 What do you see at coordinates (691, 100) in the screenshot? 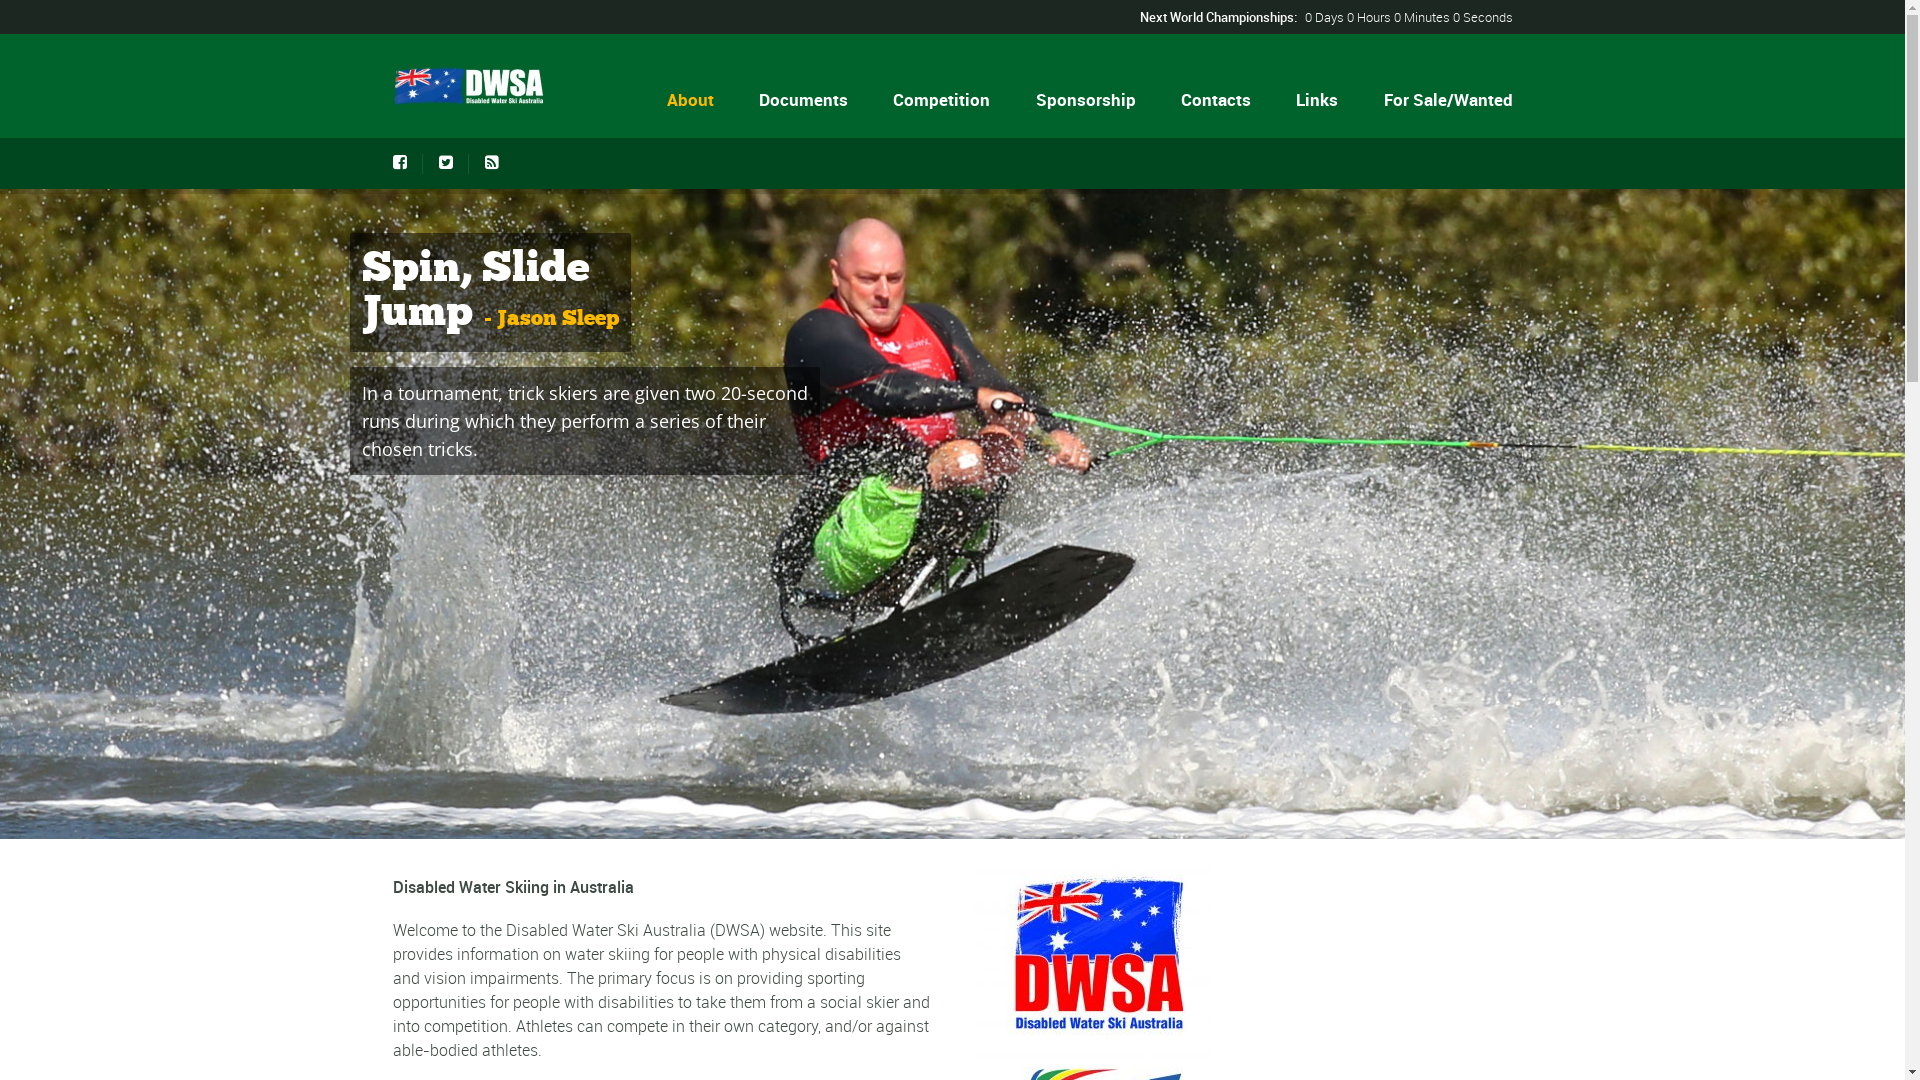
I see `About` at bounding box center [691, 100].